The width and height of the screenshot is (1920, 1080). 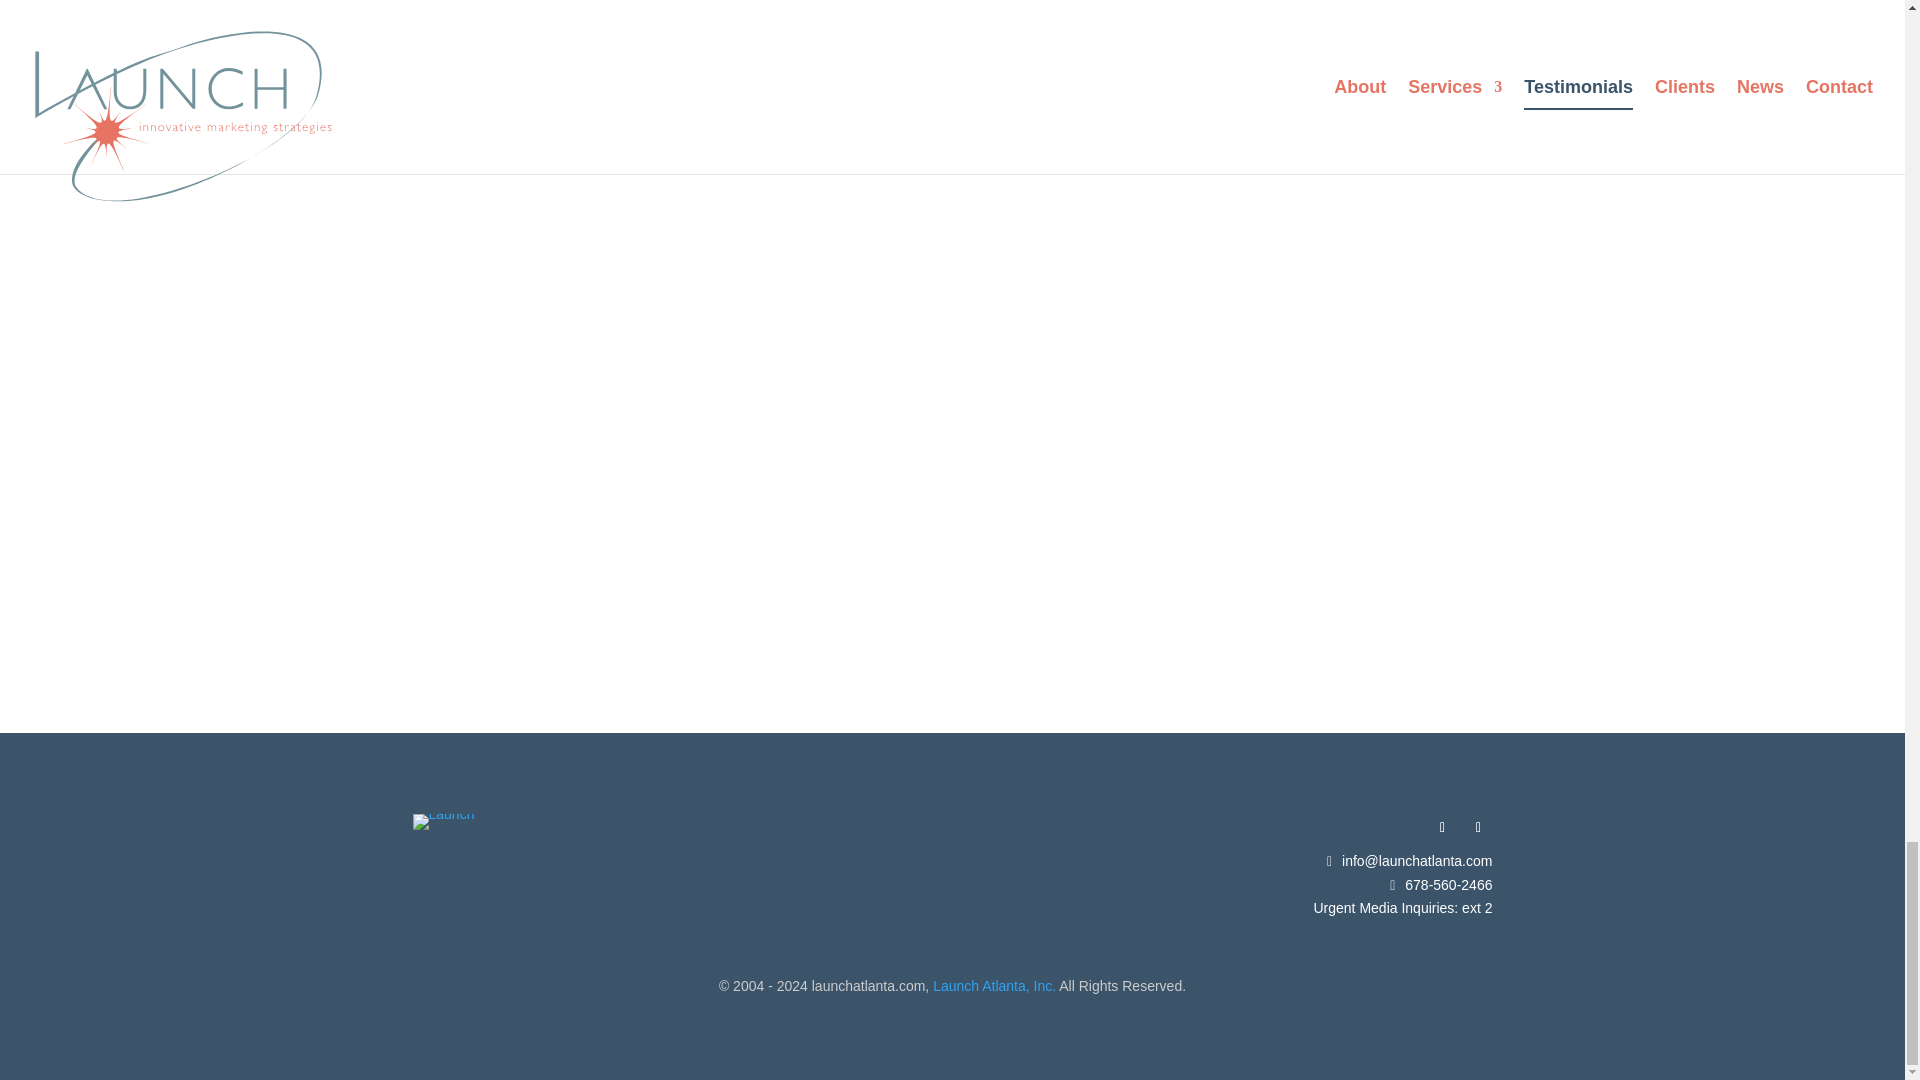 I want to click on Follow on Facebook, so click(x=1442, y=828).